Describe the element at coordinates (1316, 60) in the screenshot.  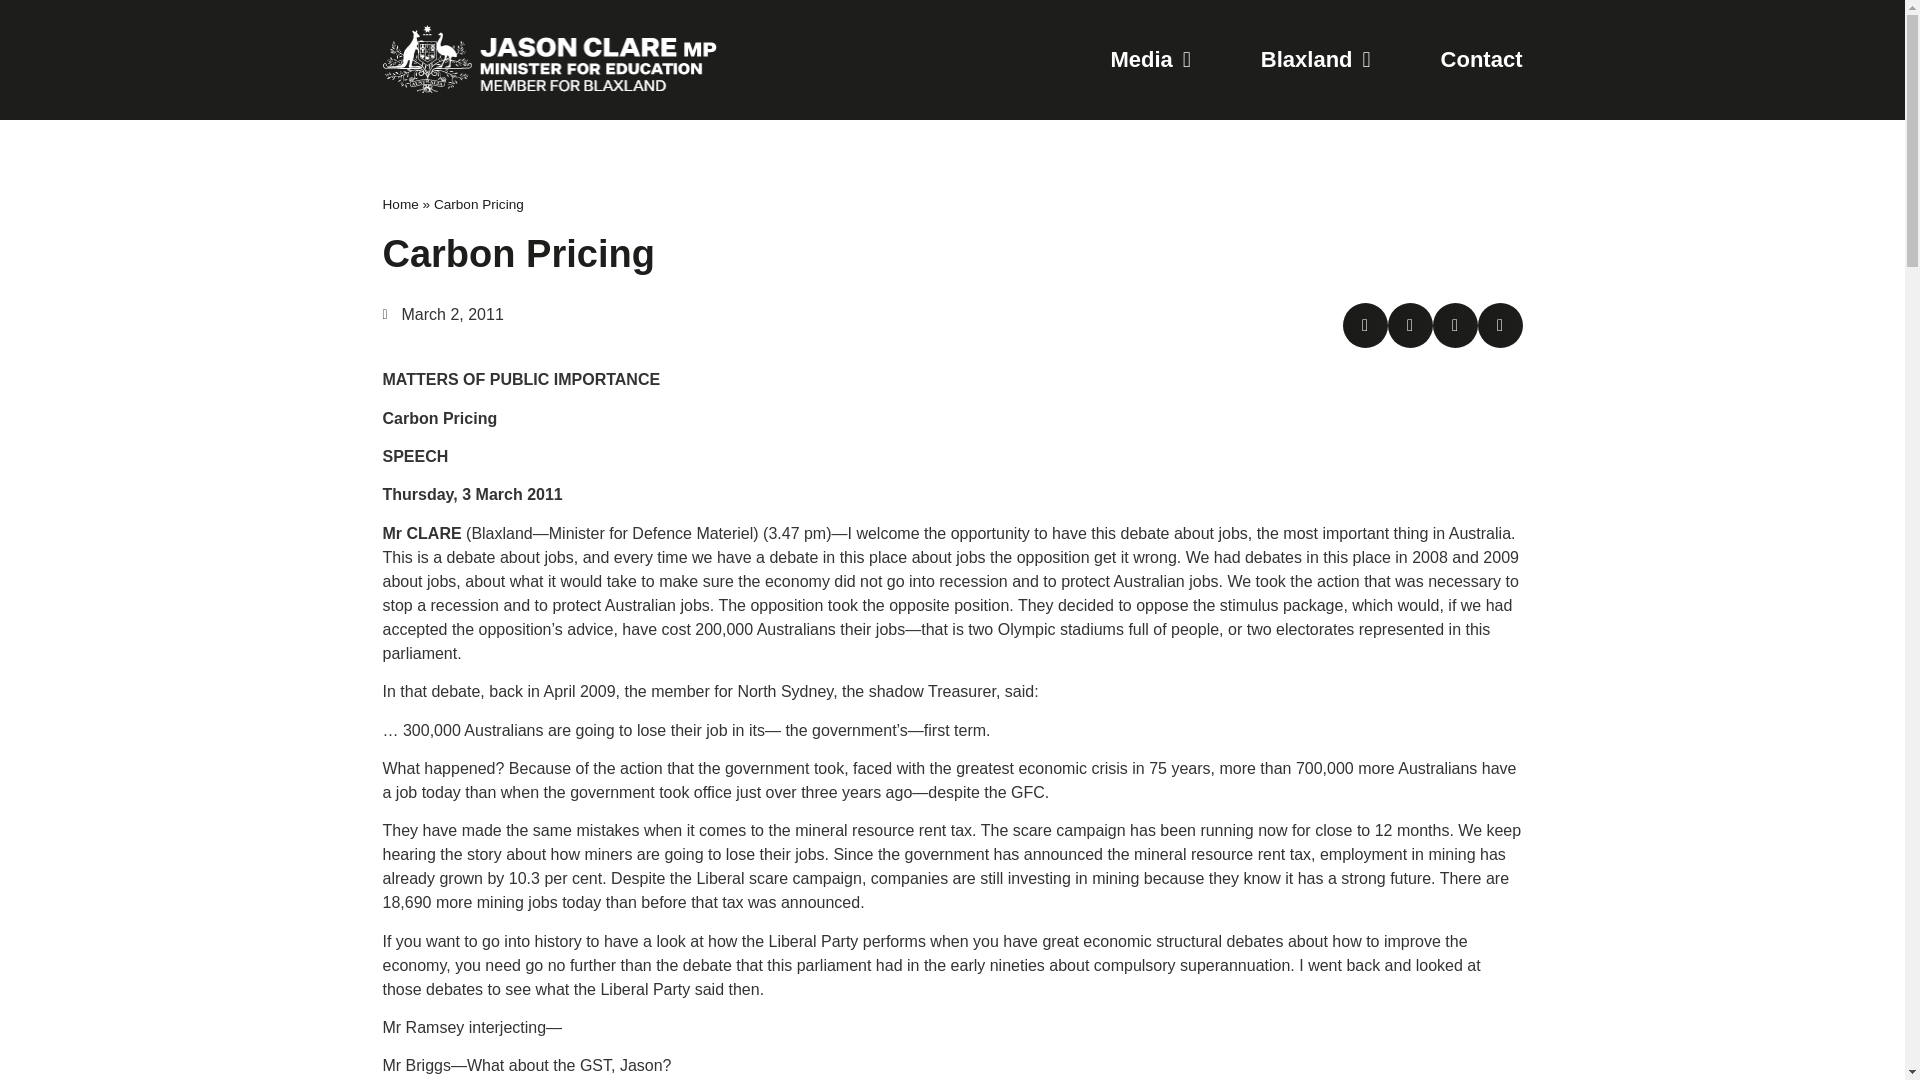
I see `Blaxland` at that location.